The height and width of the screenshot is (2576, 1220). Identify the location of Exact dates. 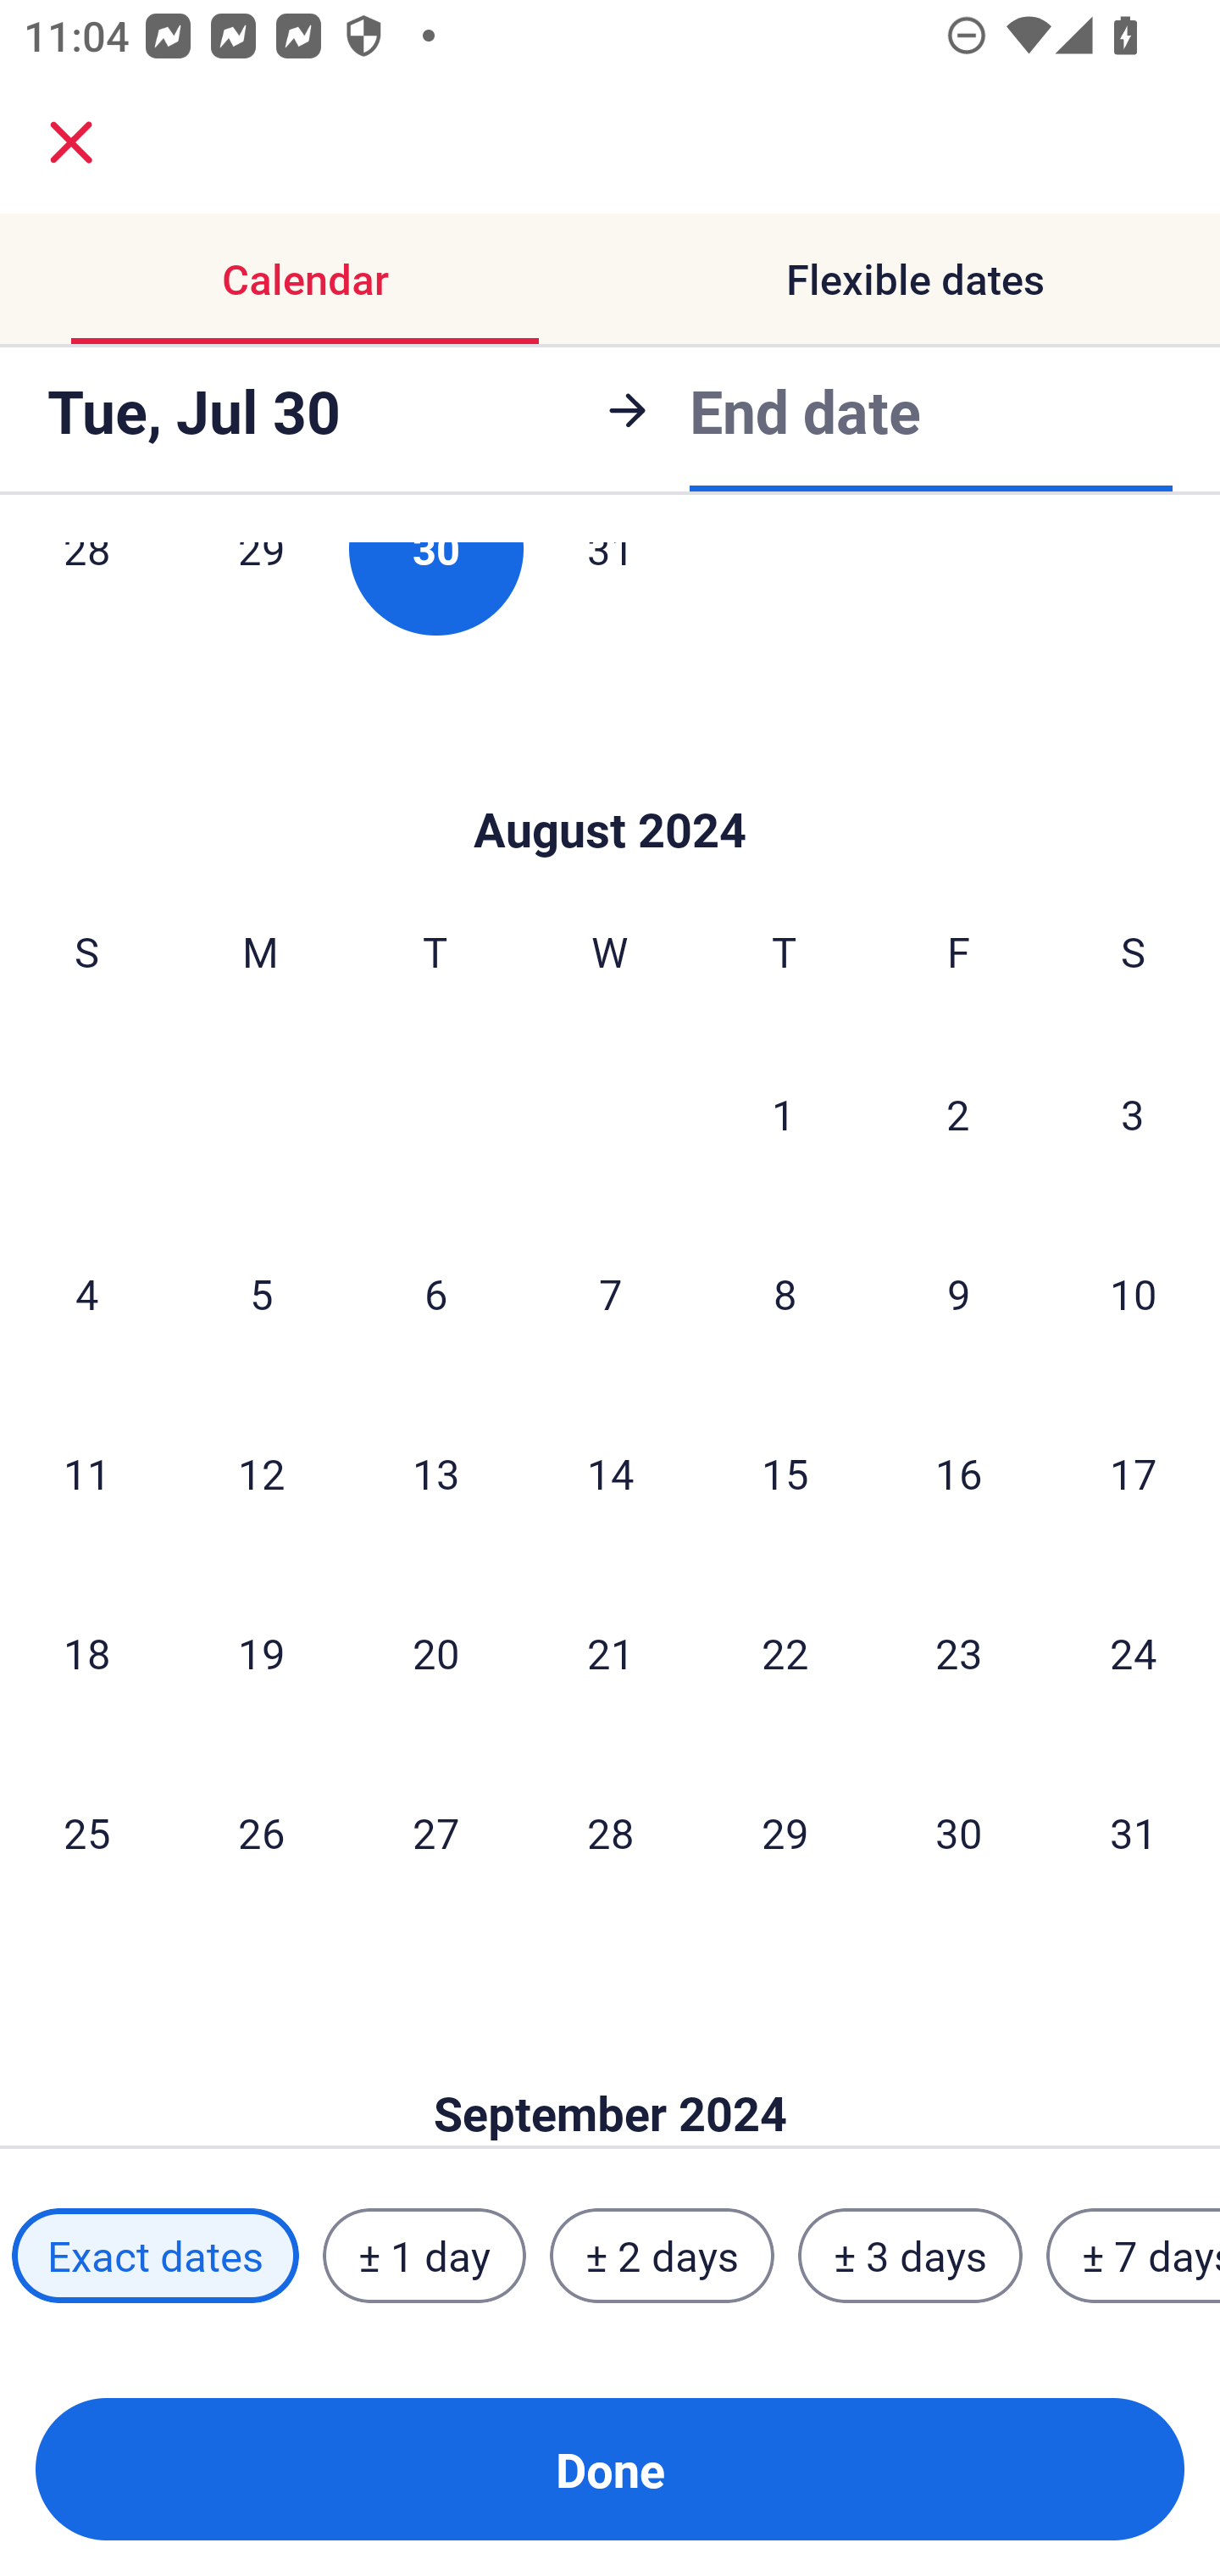
(155, 2255).